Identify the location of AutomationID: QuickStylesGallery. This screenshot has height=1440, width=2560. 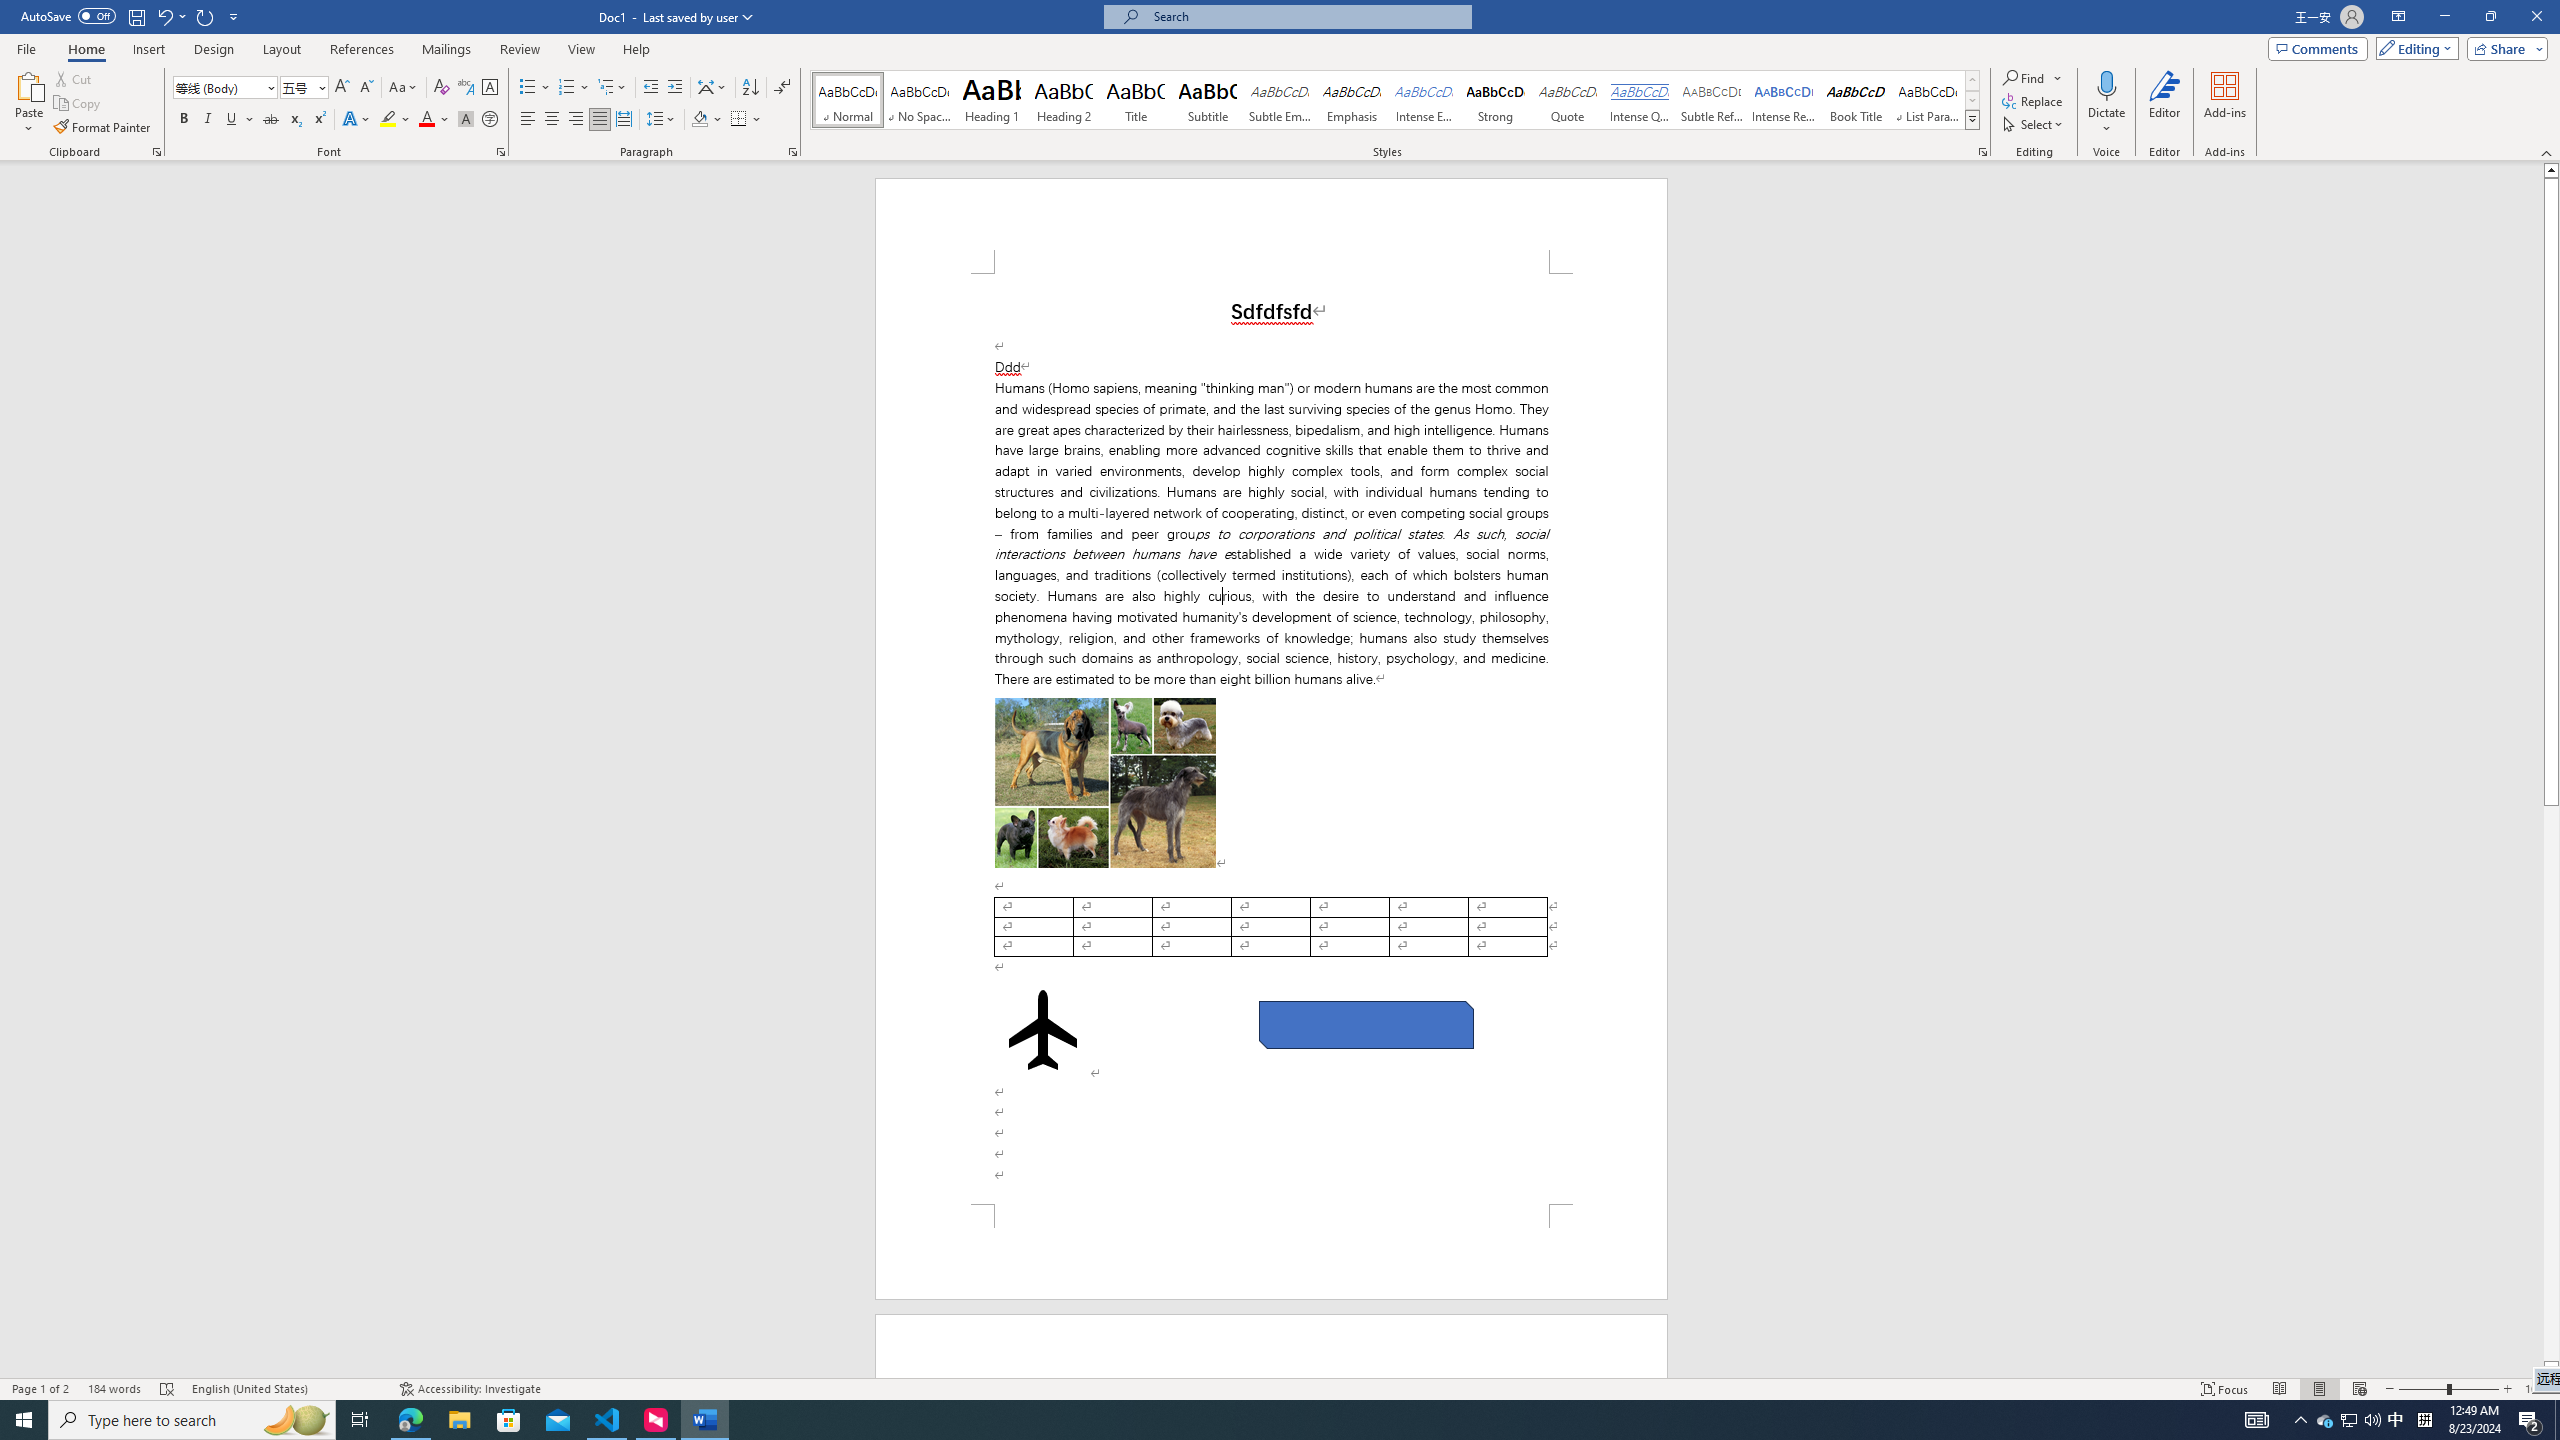
(1396, 100).